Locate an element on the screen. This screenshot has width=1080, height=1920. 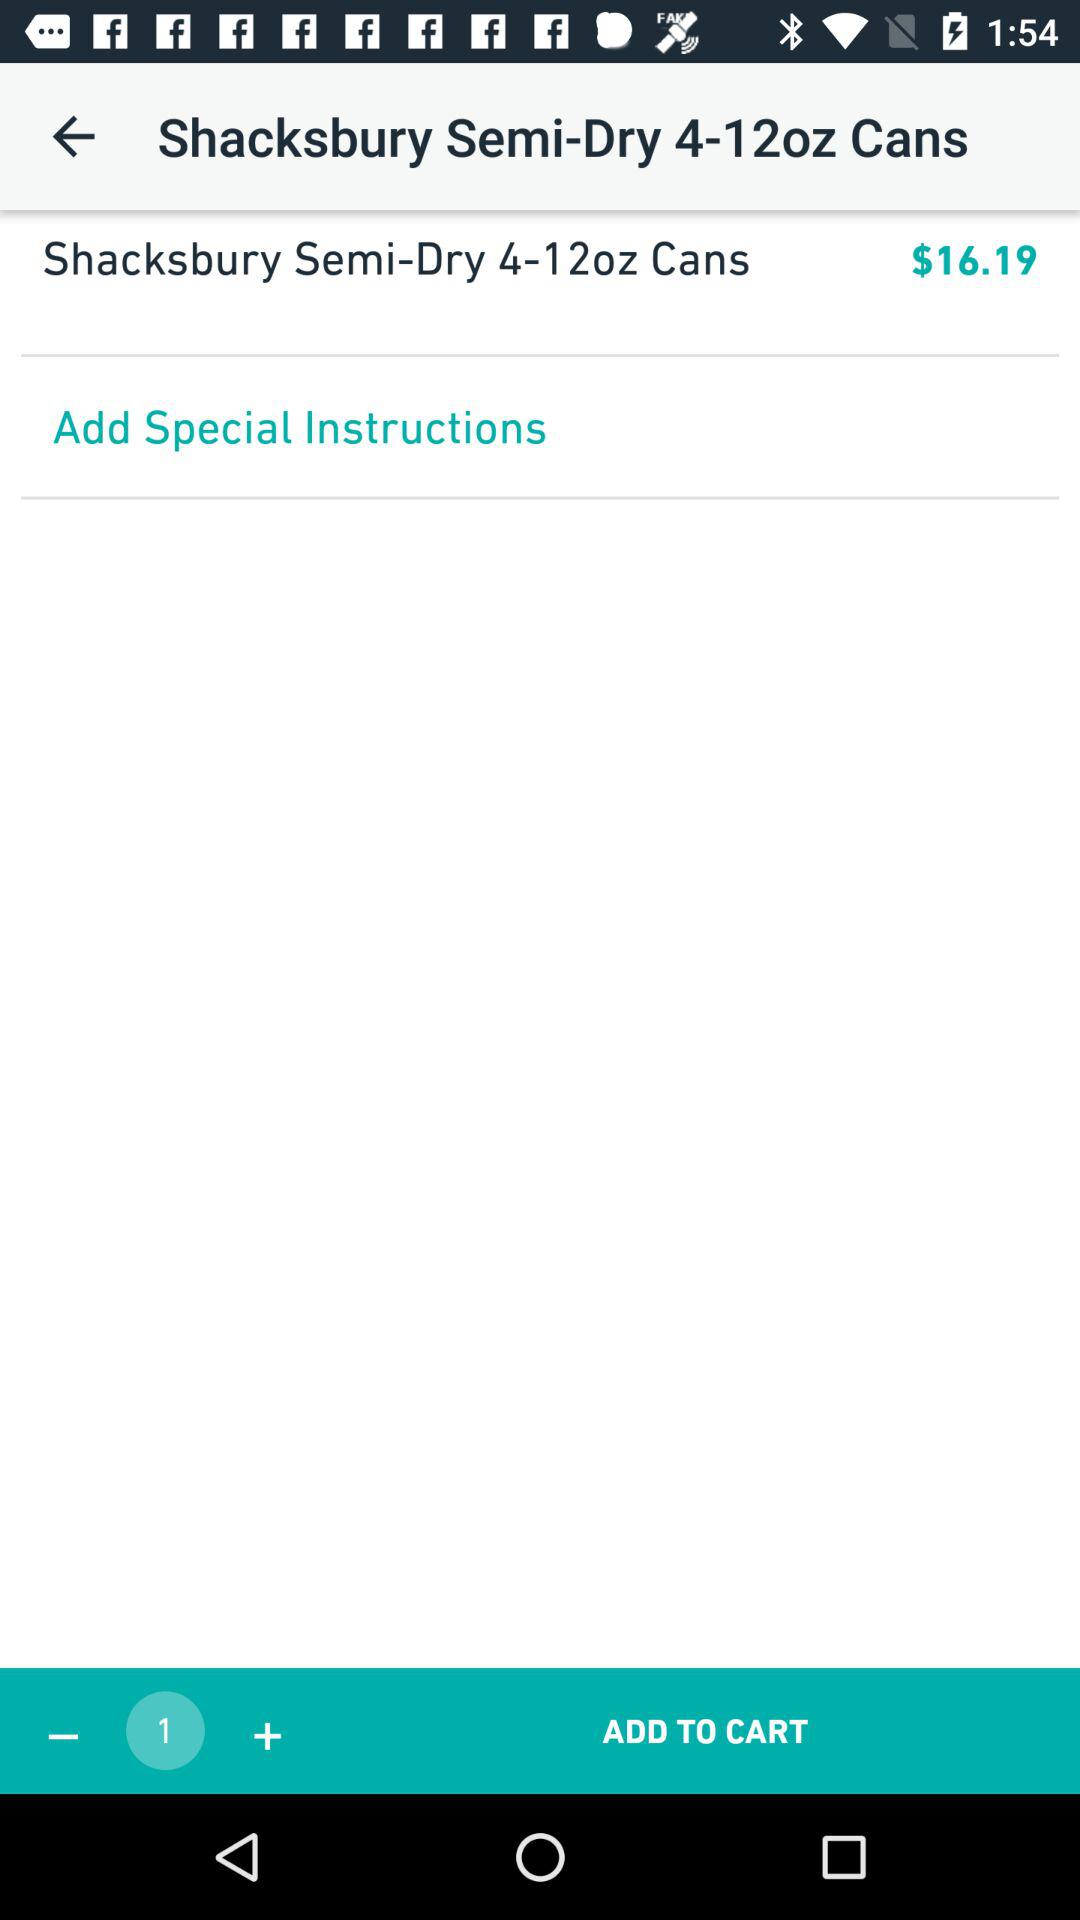
select the icon next to the shacksbury semi dry icon is located at coordinates (73, 136).